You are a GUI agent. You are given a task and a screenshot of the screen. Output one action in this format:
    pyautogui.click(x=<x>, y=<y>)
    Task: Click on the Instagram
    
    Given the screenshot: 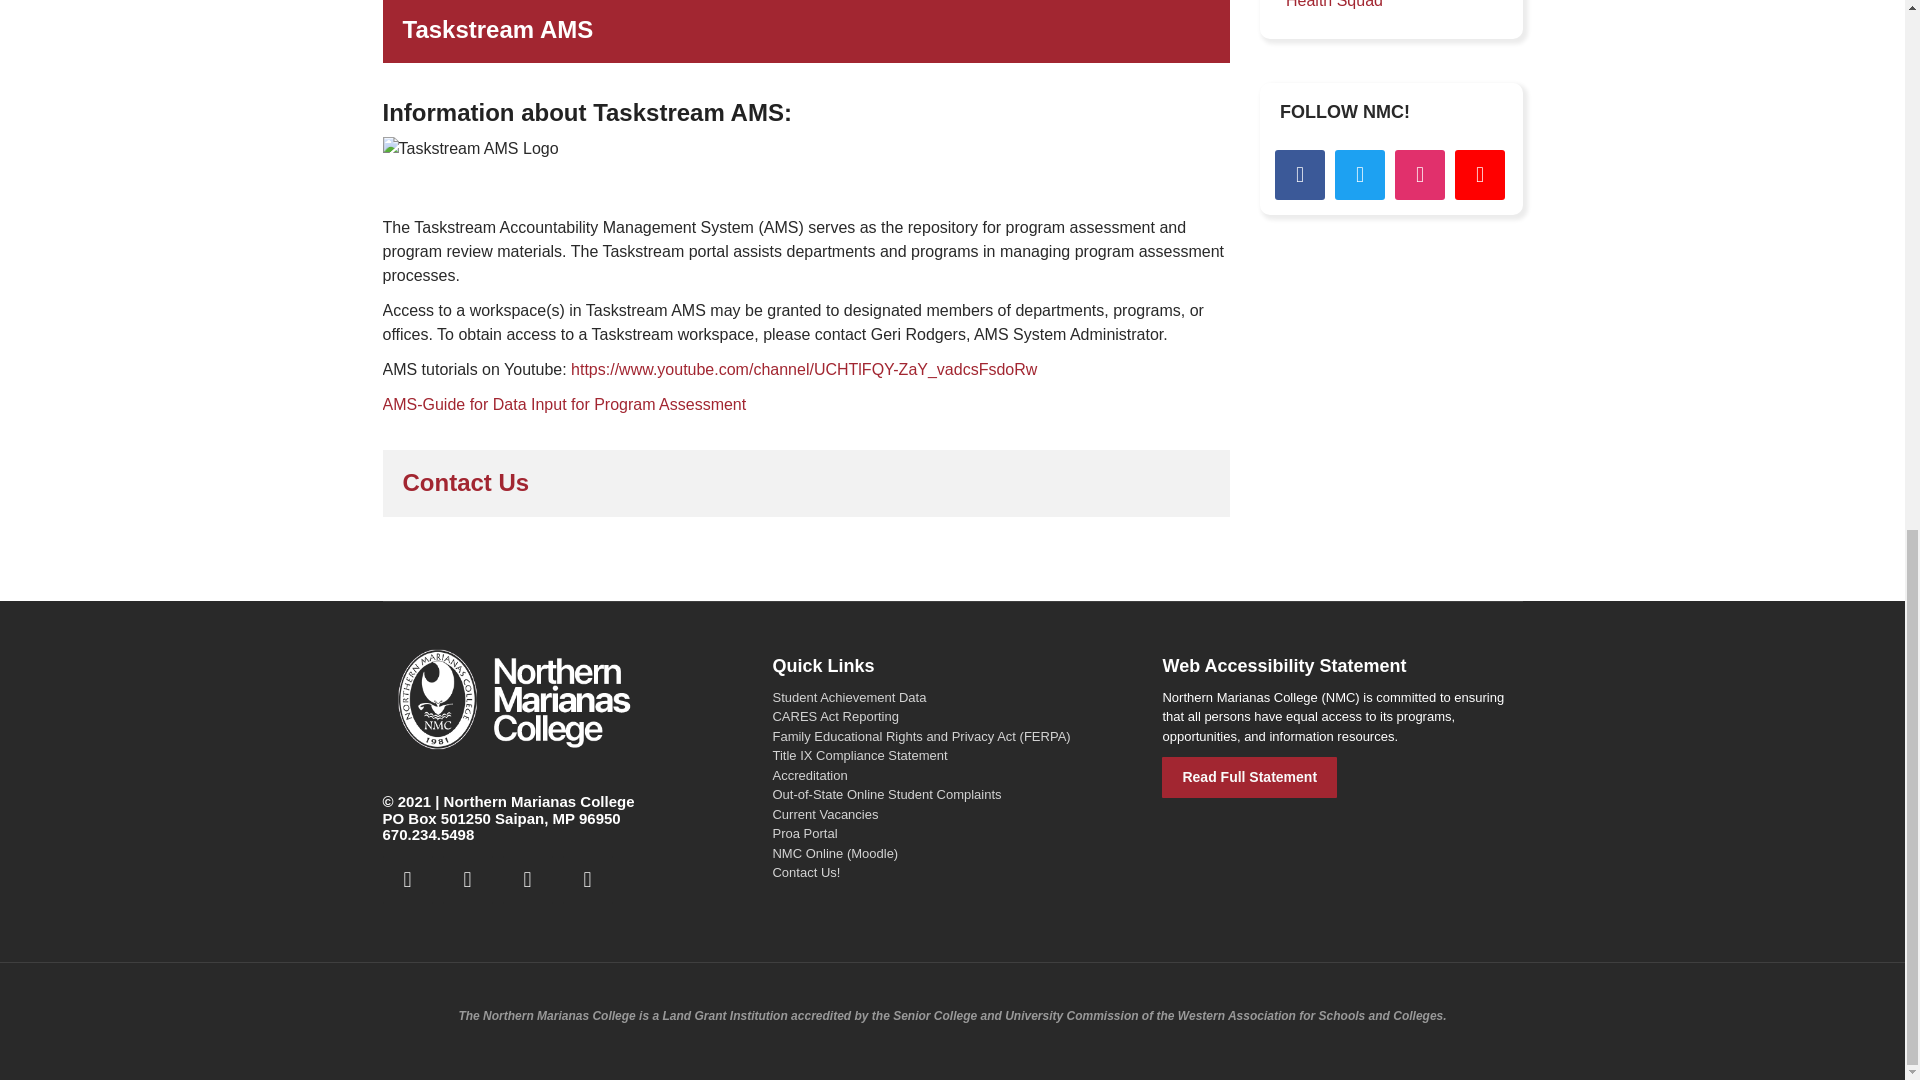 What is the action you would take?
    pyautogui.click(x=1420, y=174)
    